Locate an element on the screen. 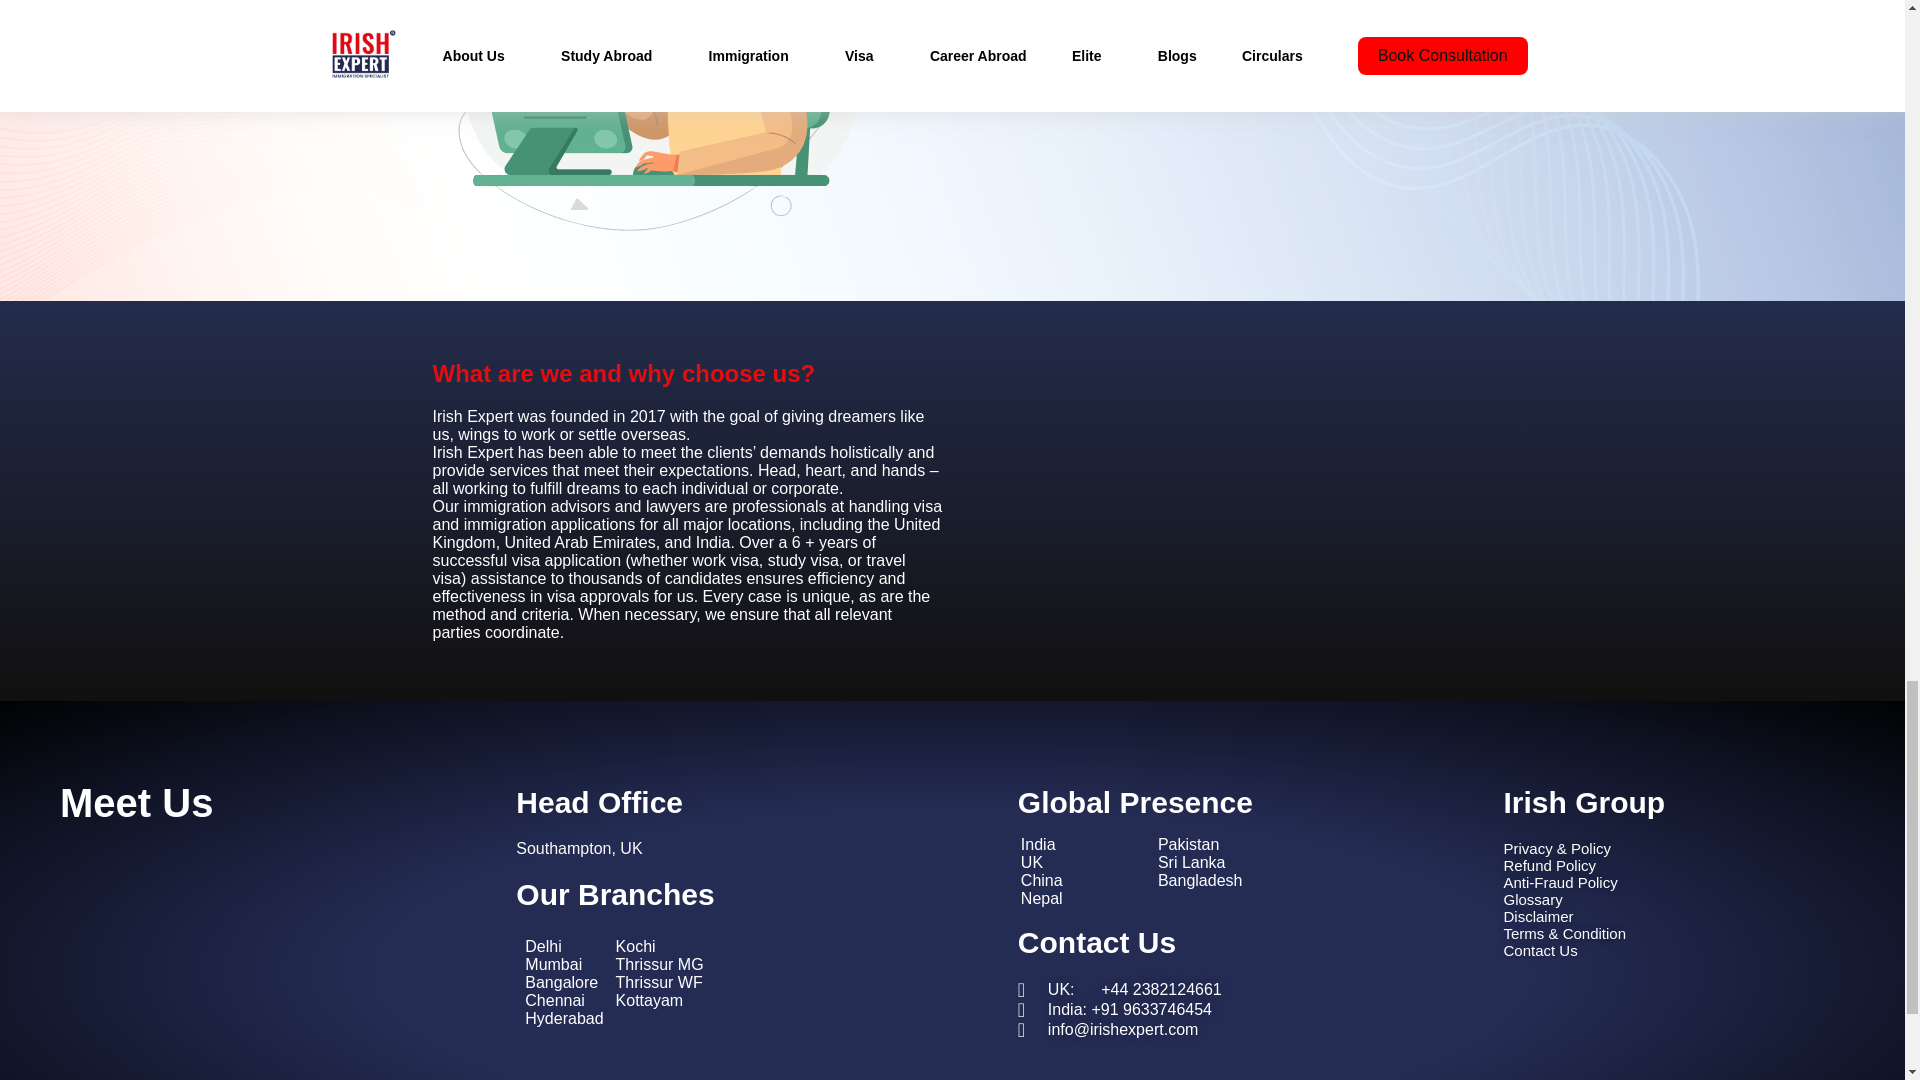 The height and width of the screenshot is (1080, 1920). Pakistan is located at coordinates (1200, 844).